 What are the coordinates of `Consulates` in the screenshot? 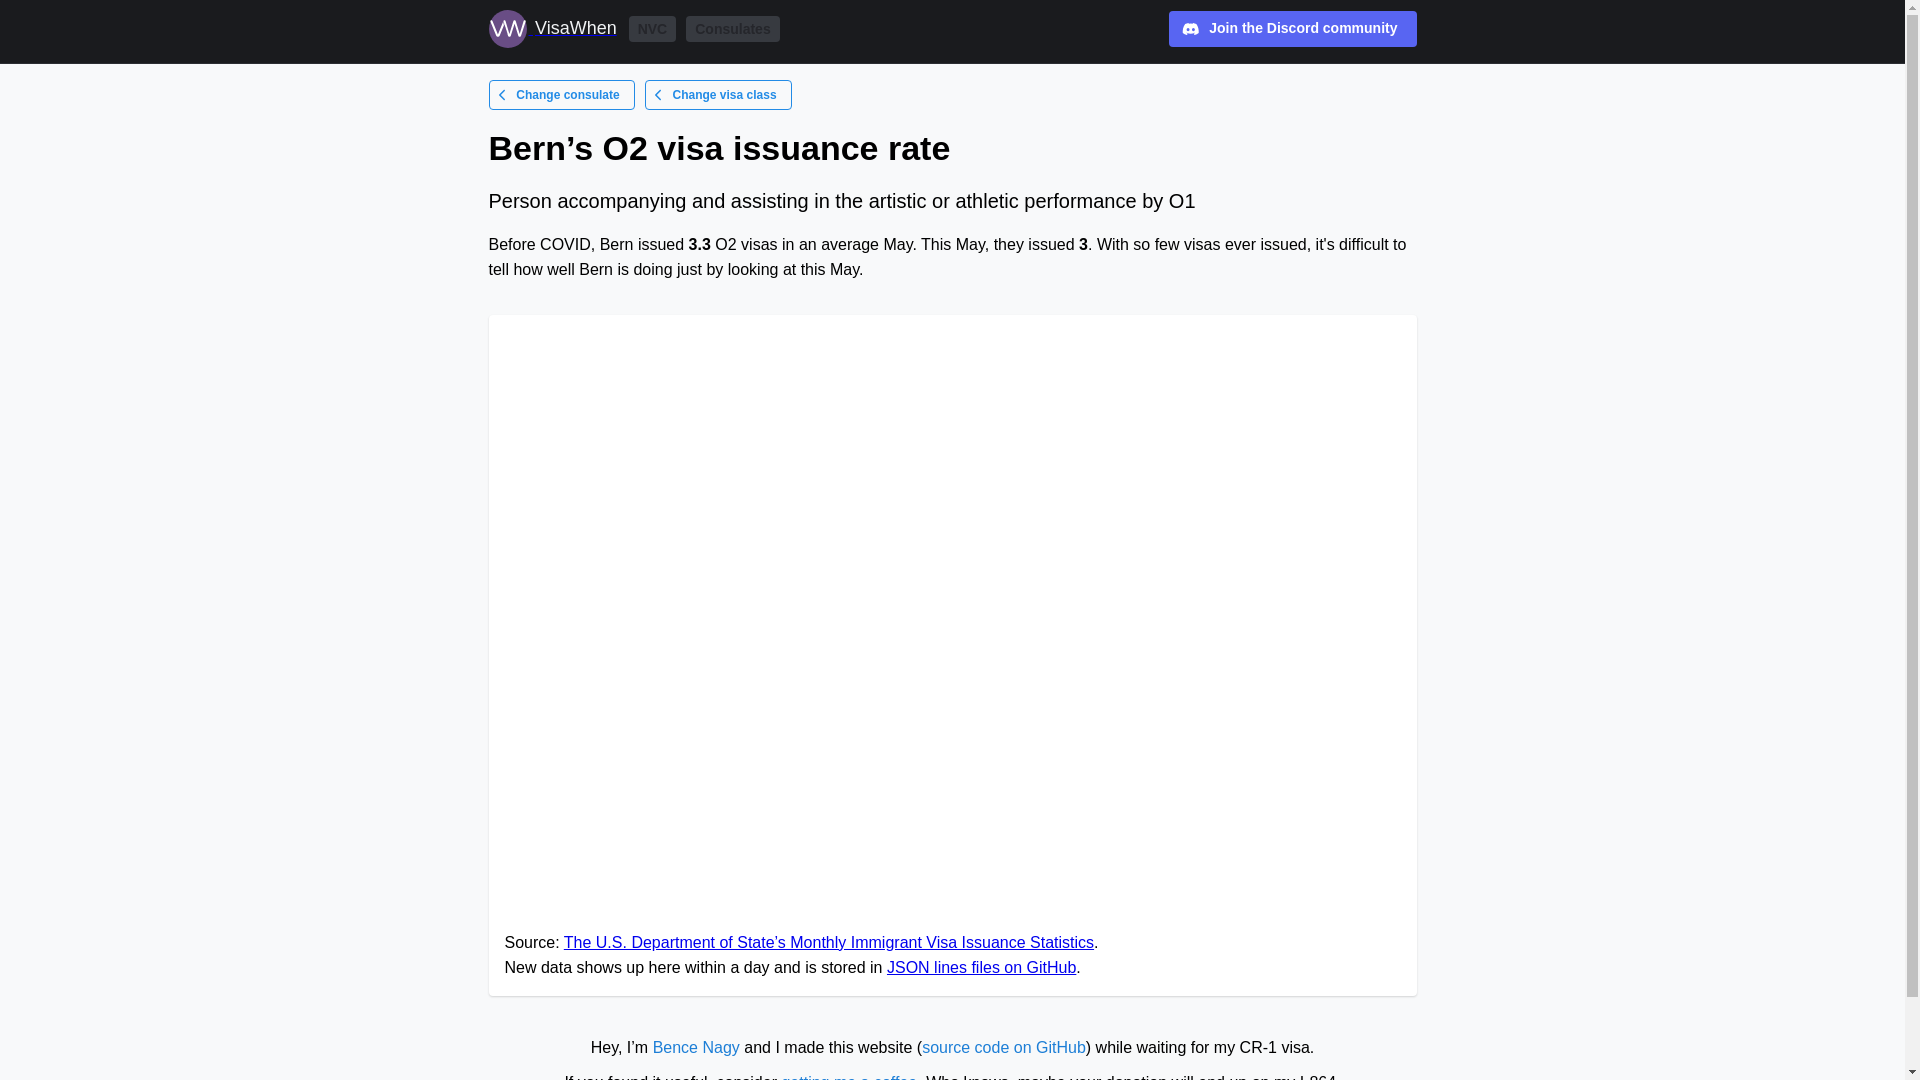 It's located at (732, 29).